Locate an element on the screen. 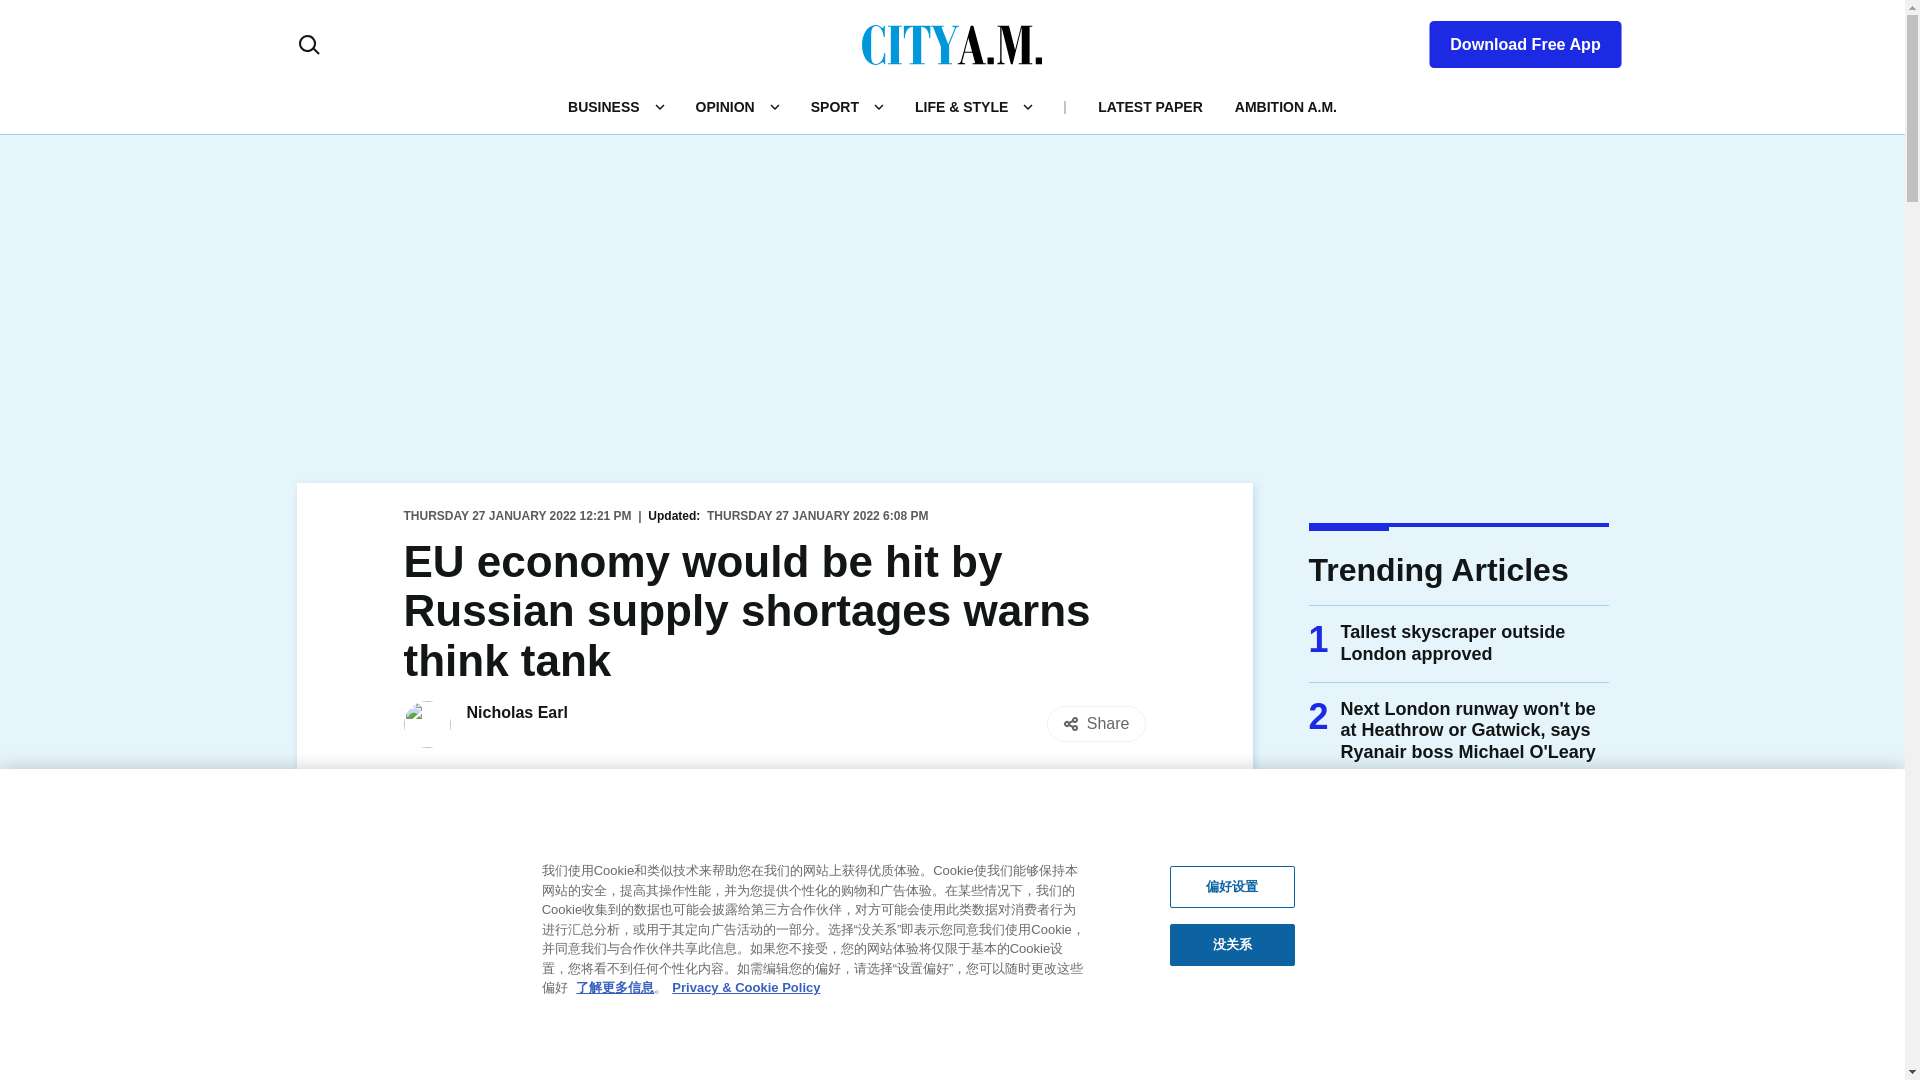 The image size is (1920, 1080). BUSINESS is located at coordinates (604, 106).